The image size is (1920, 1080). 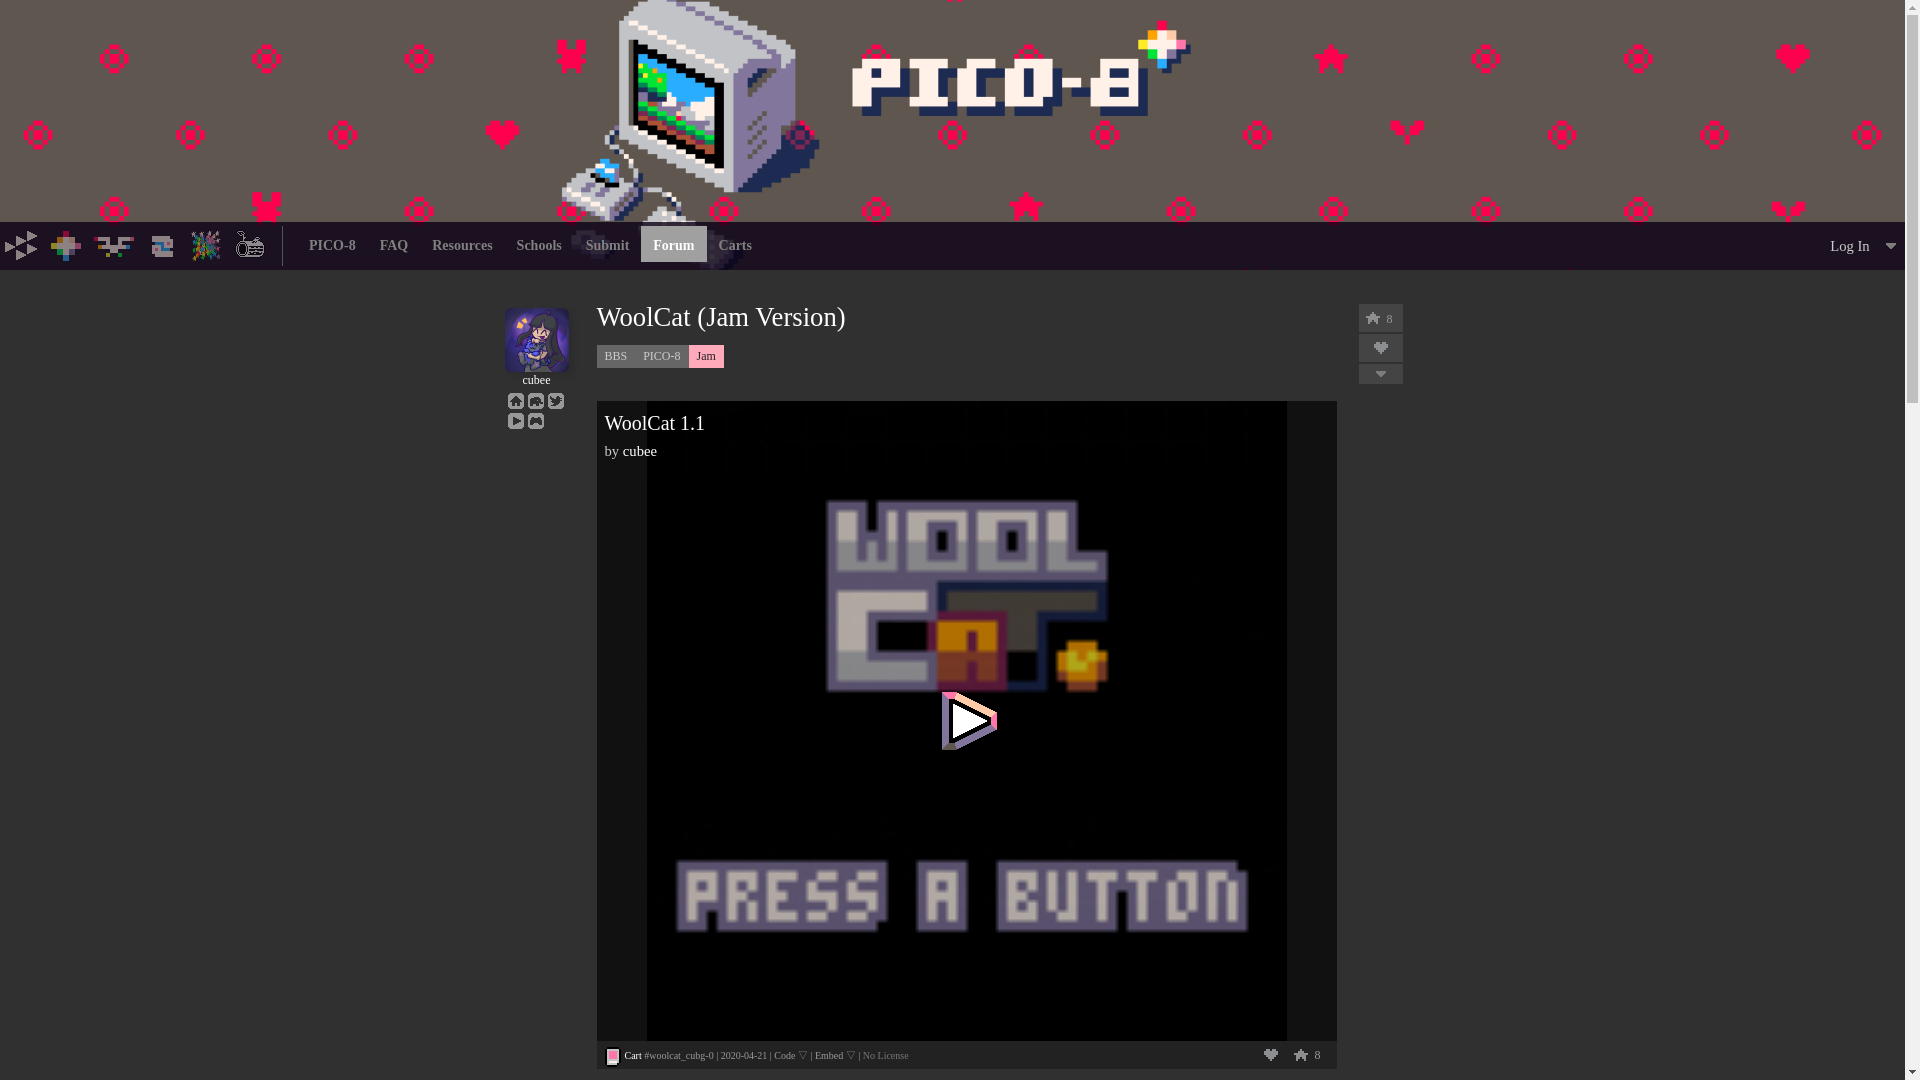 I want to click on Add to your favourites collection, so click(x=1380, y=348).